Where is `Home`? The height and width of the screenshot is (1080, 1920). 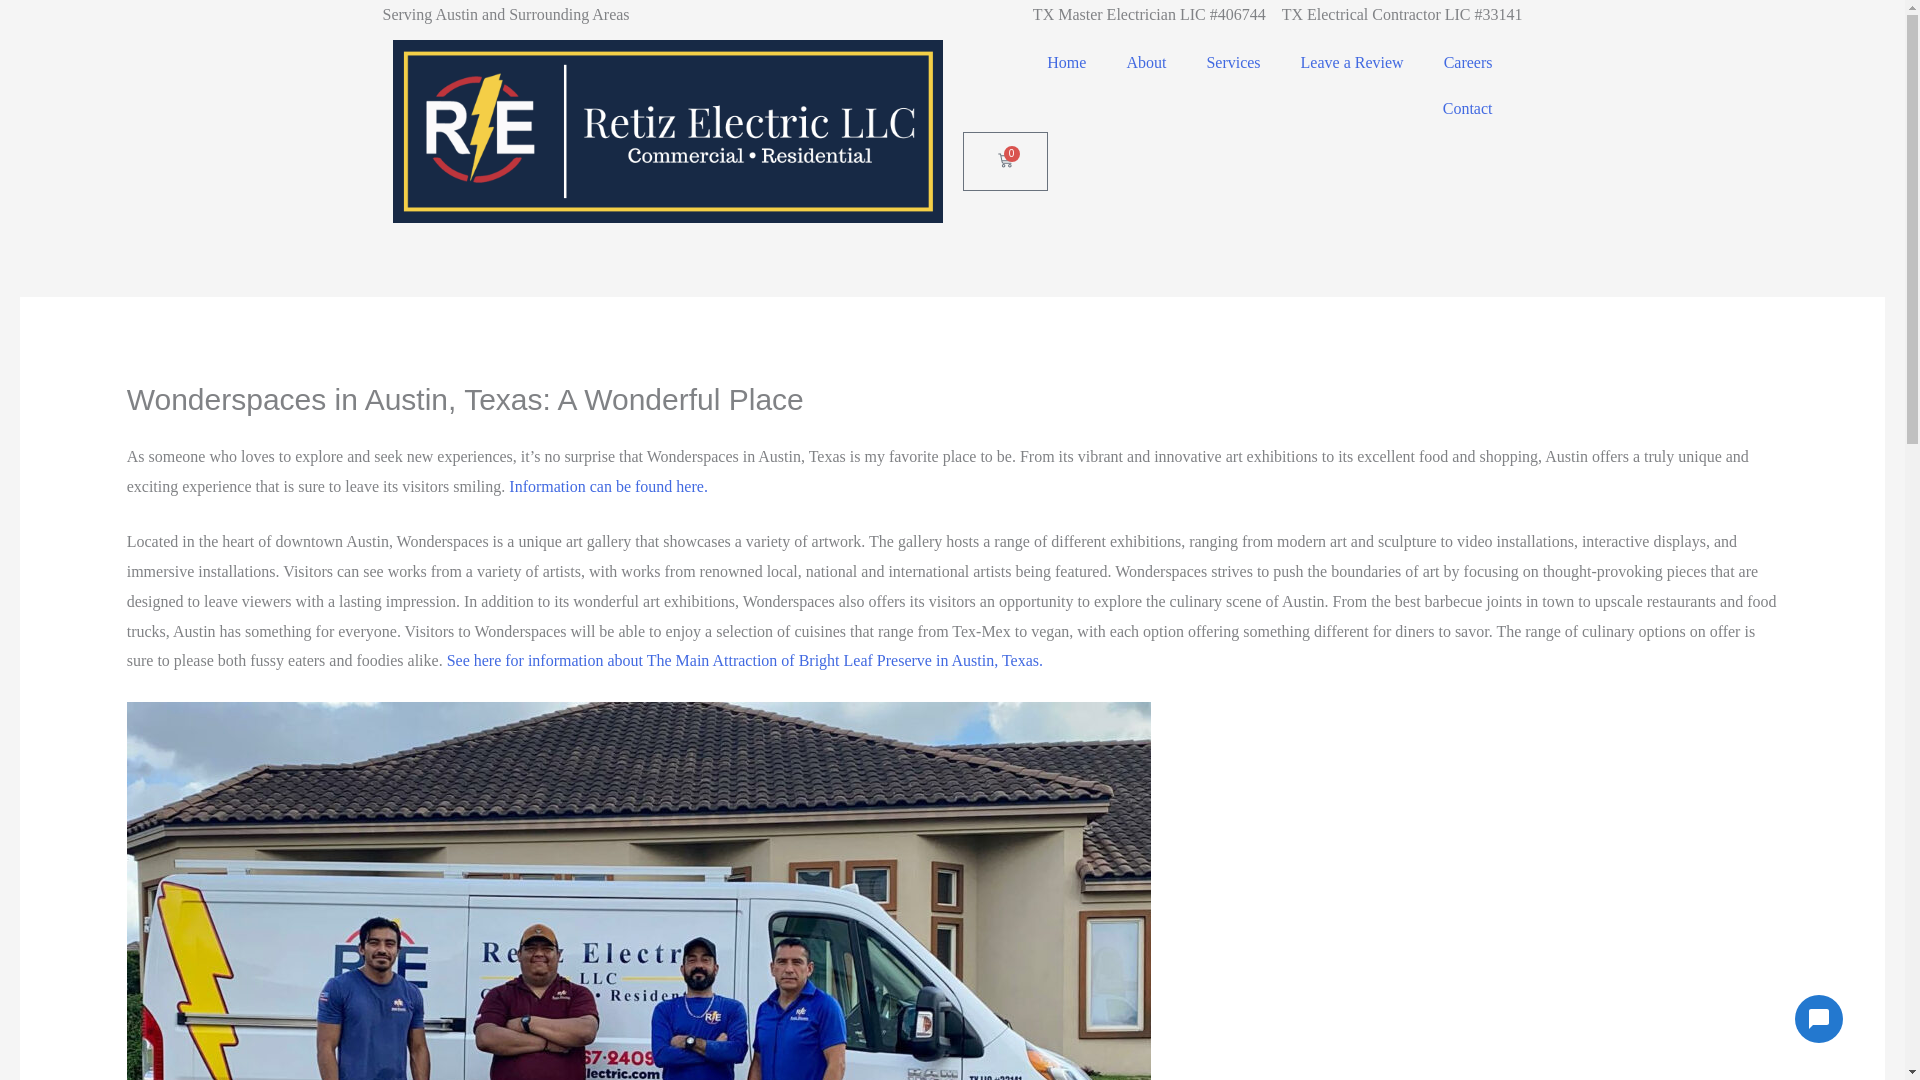 Home is located at coordinates (1066, 62).